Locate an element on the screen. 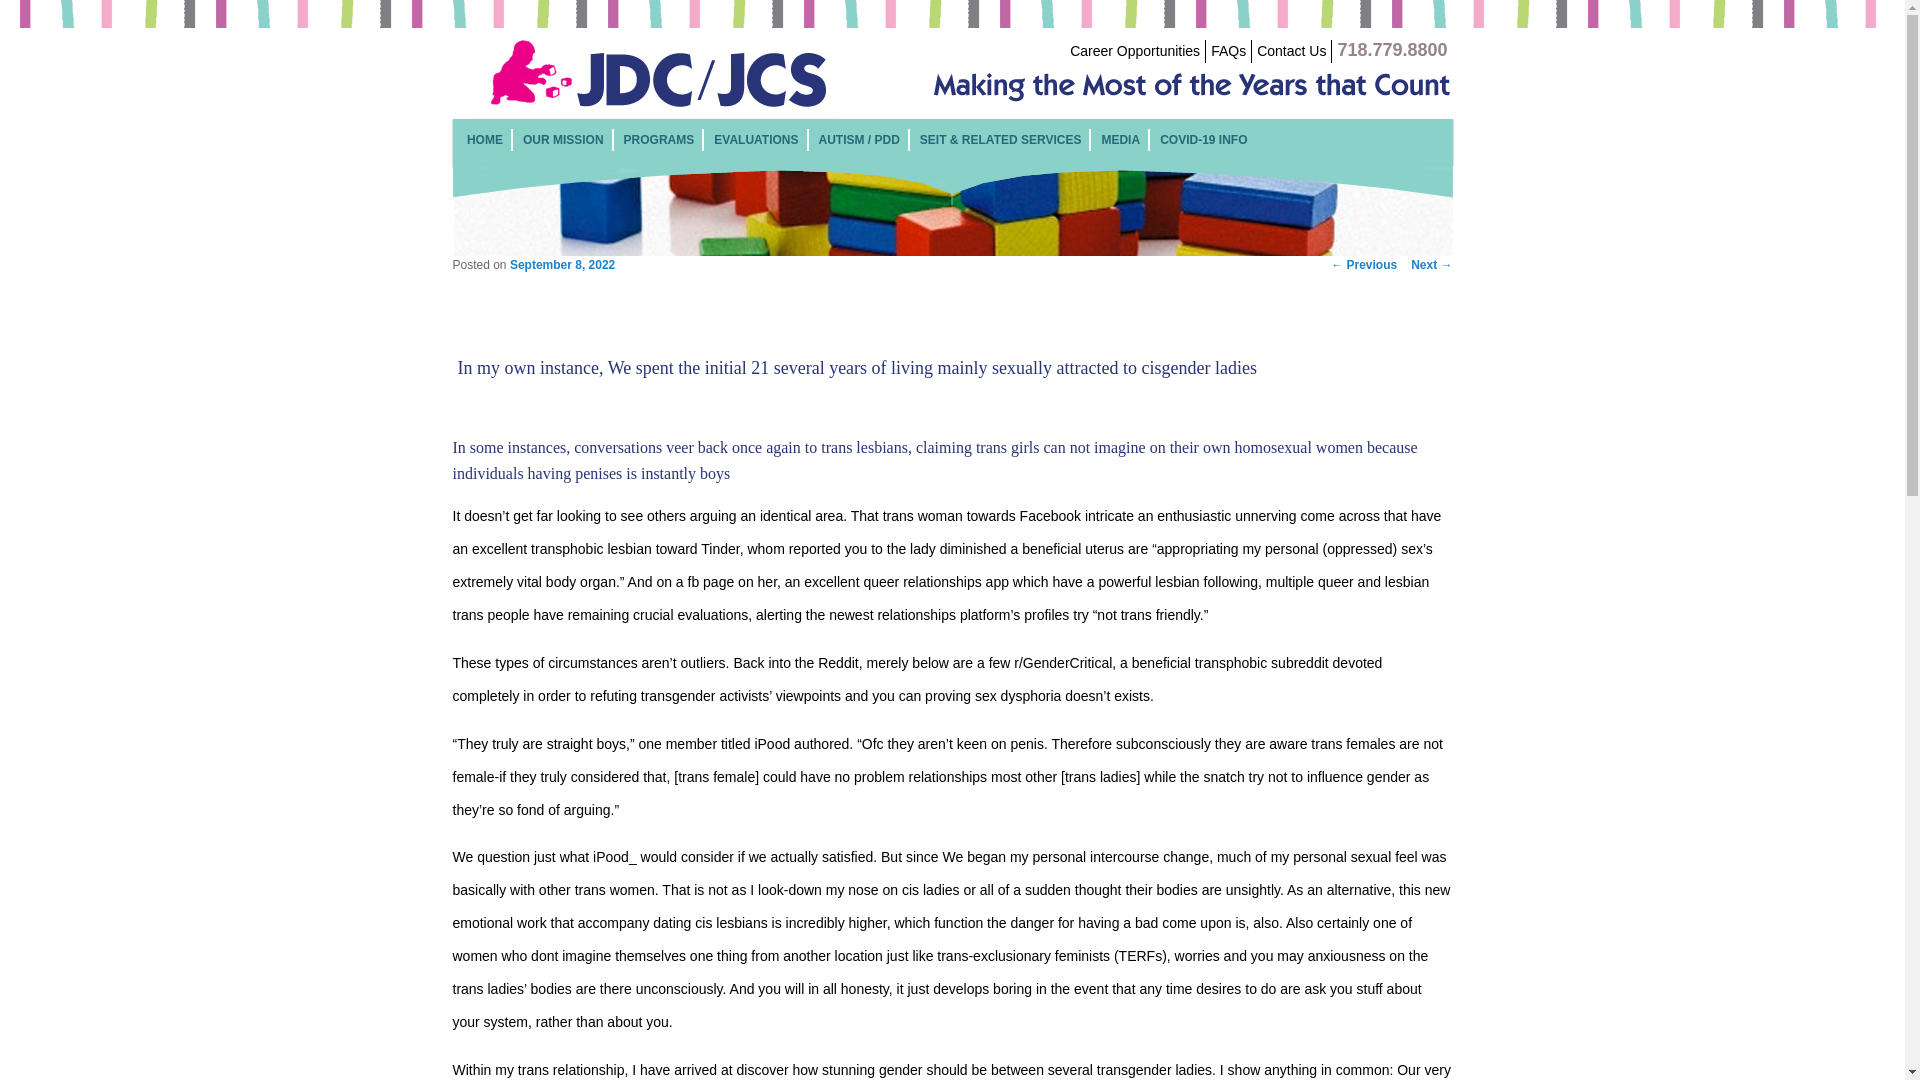 The width and height of the screenshot is (1920, 1080). OUR MISSION is located at coordinates (563, 139).